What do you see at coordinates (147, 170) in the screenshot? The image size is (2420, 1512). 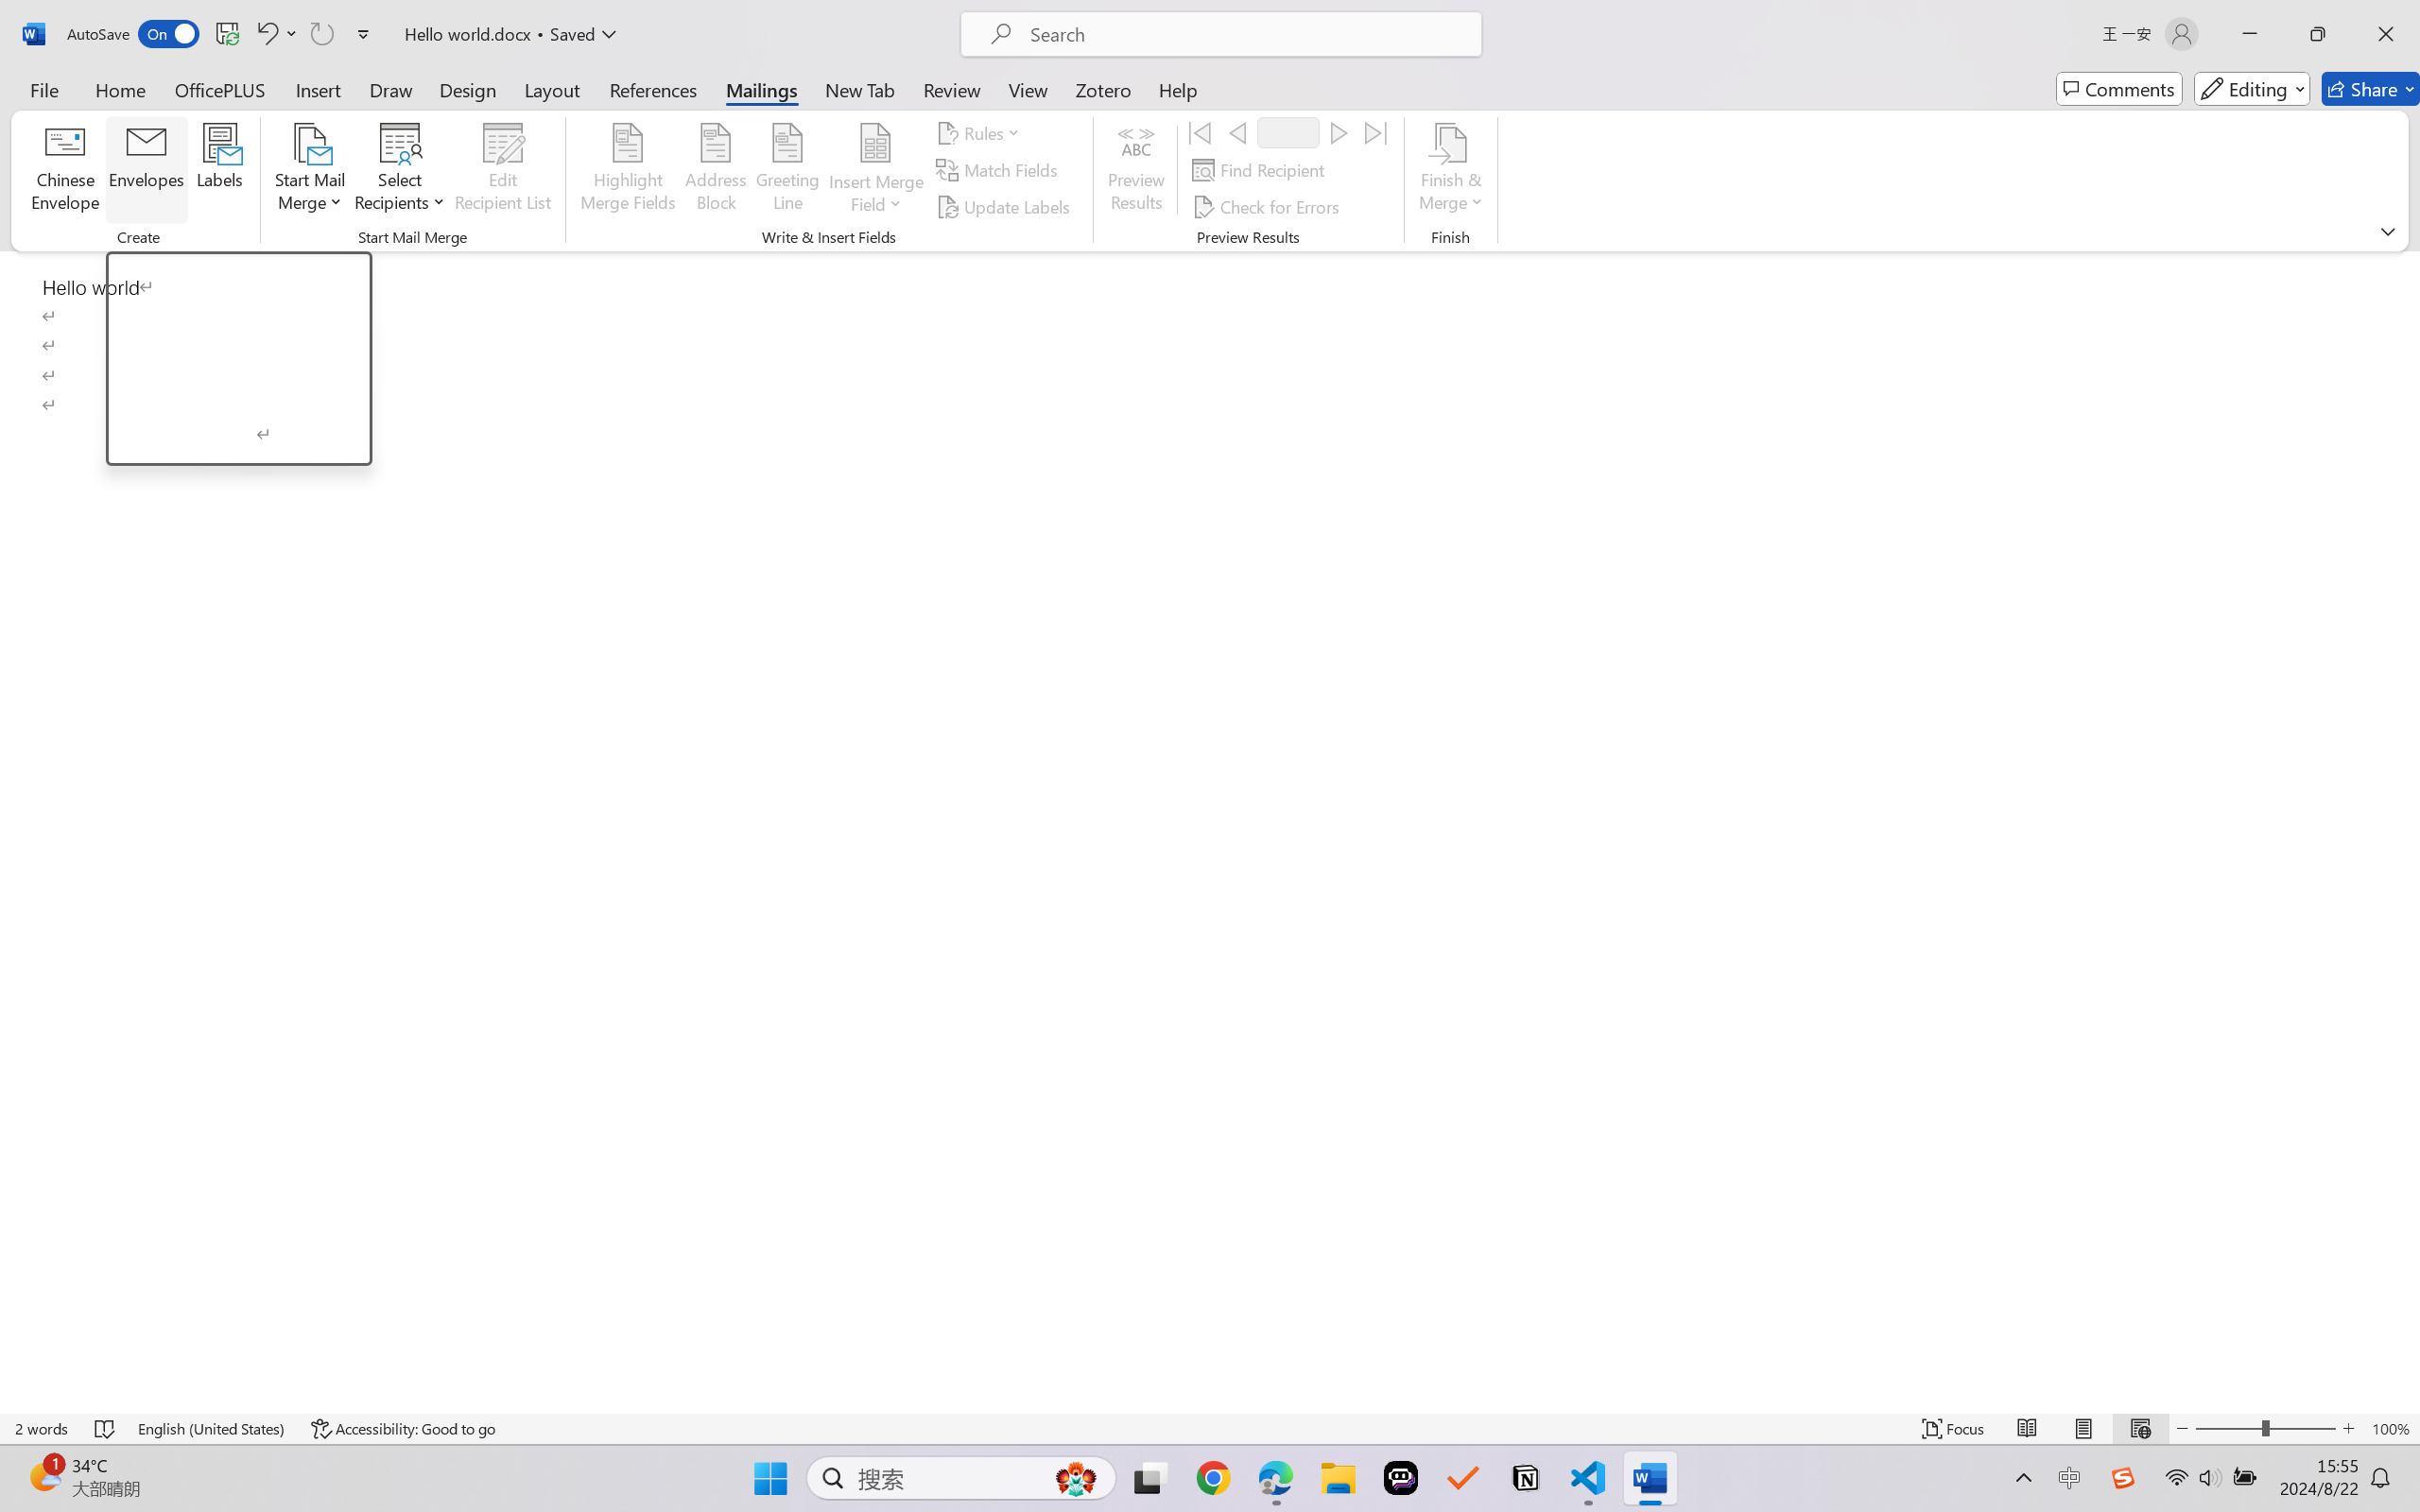 I see `Envelopes...` at bounding box center [147, 170].